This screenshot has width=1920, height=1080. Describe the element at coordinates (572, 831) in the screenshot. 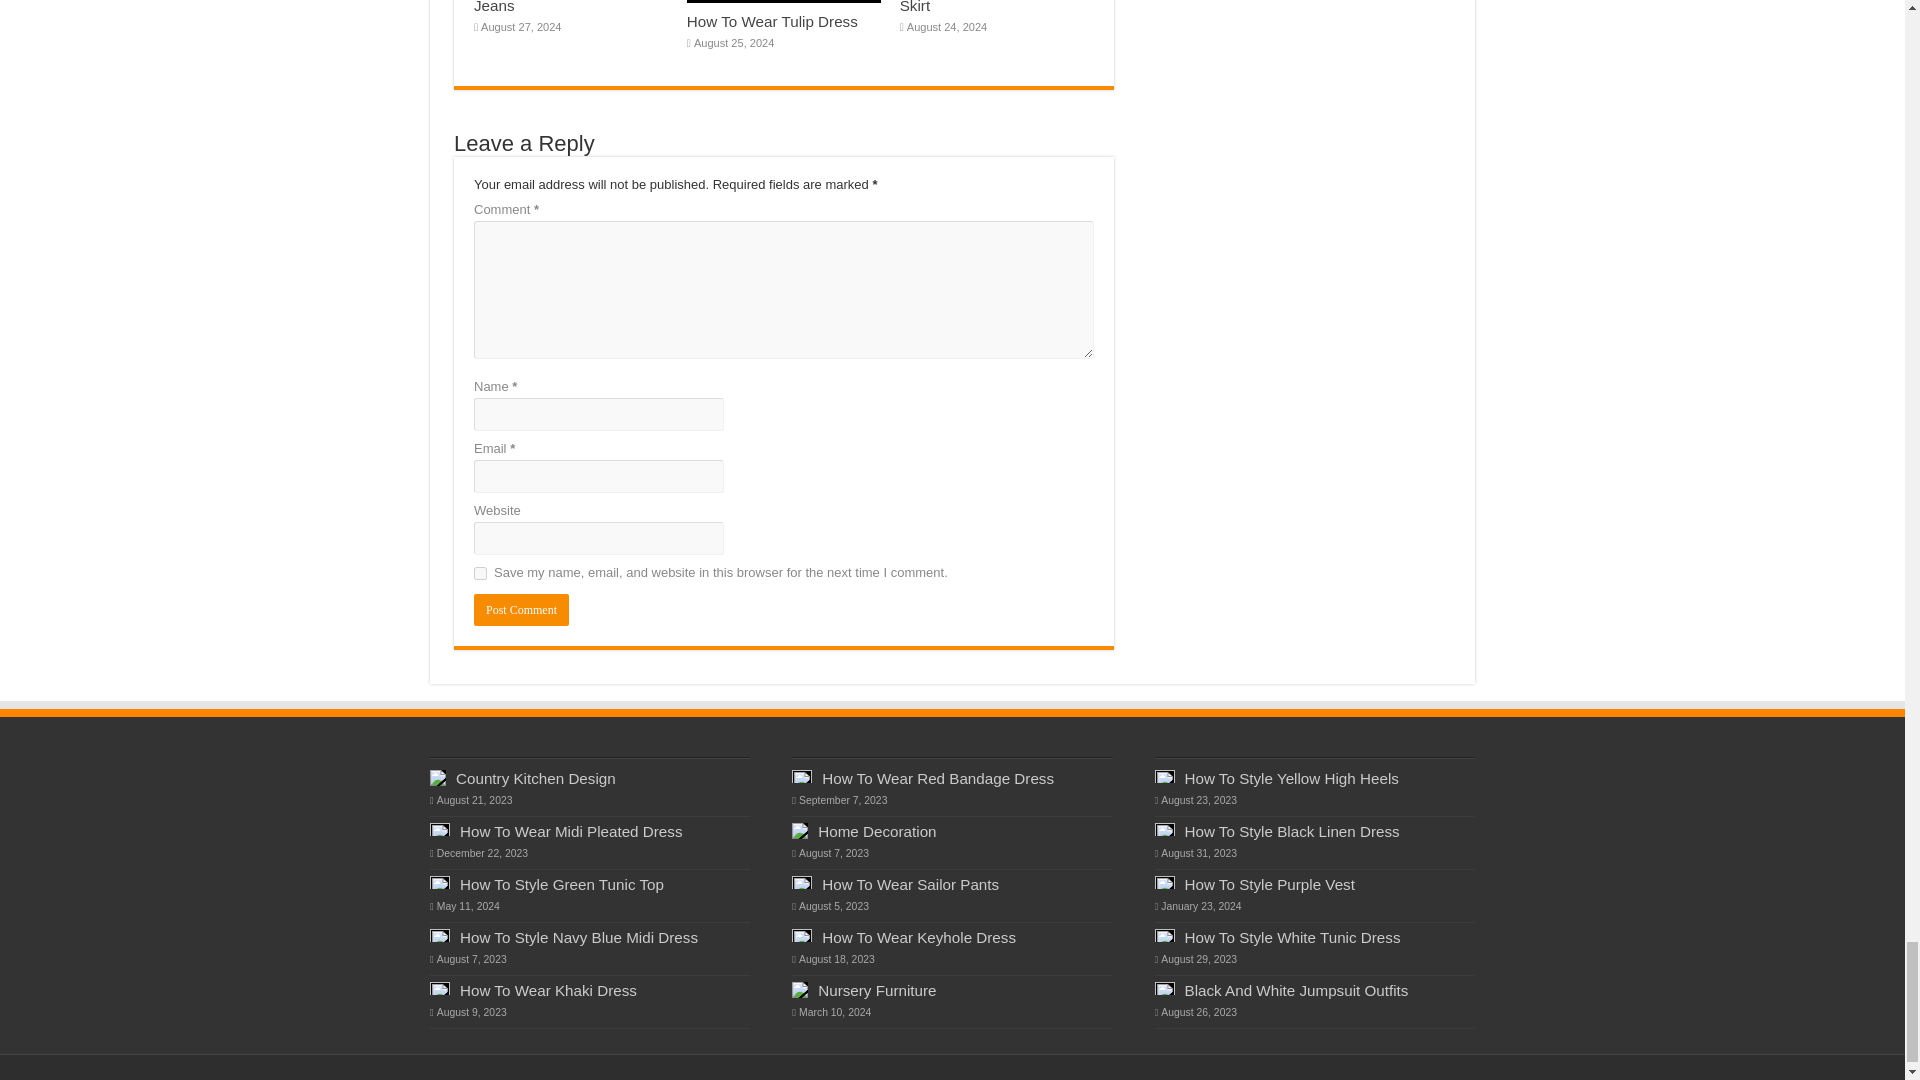

I see `How To Wear Midi Pleated Dress` at that location.